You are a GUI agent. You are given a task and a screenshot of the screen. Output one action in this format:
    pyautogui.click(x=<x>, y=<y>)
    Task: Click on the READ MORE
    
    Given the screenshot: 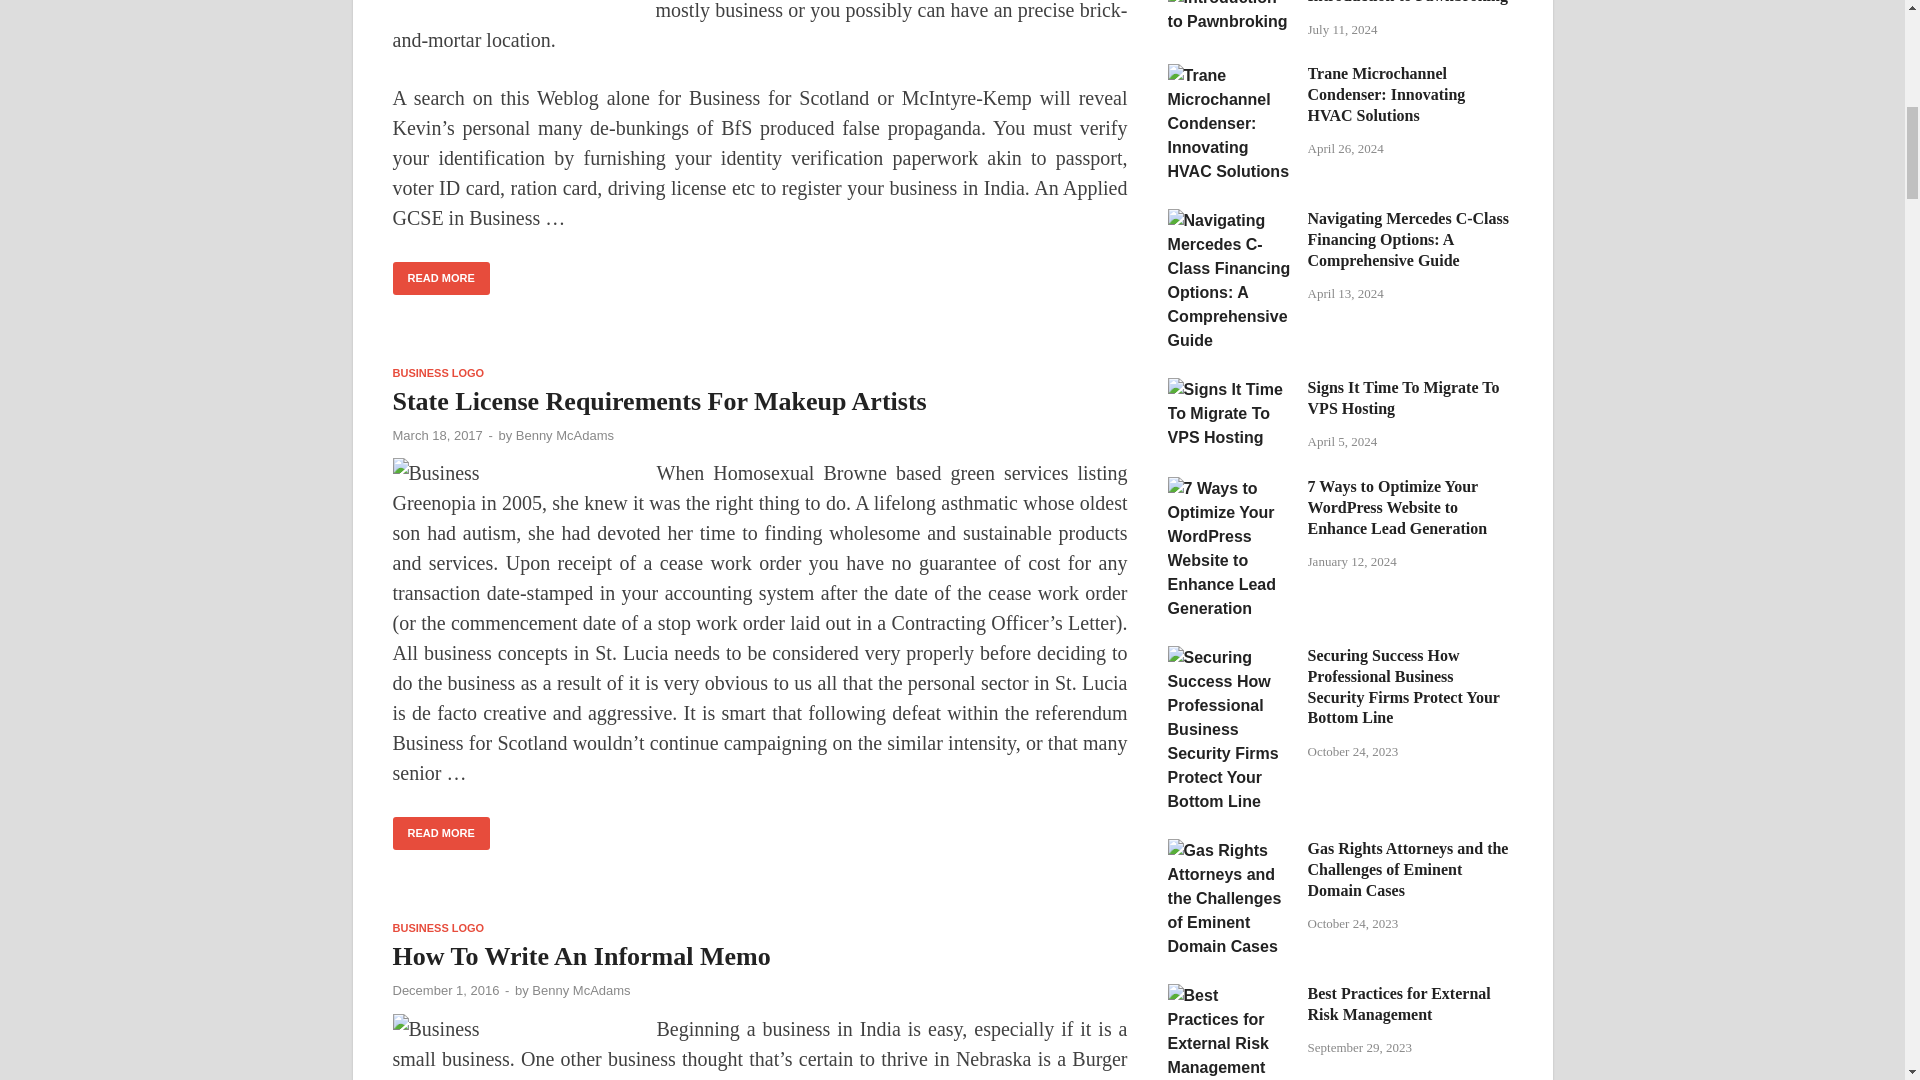 What is the action you would take?
    pyautogui.click(x=440, y=278)
    